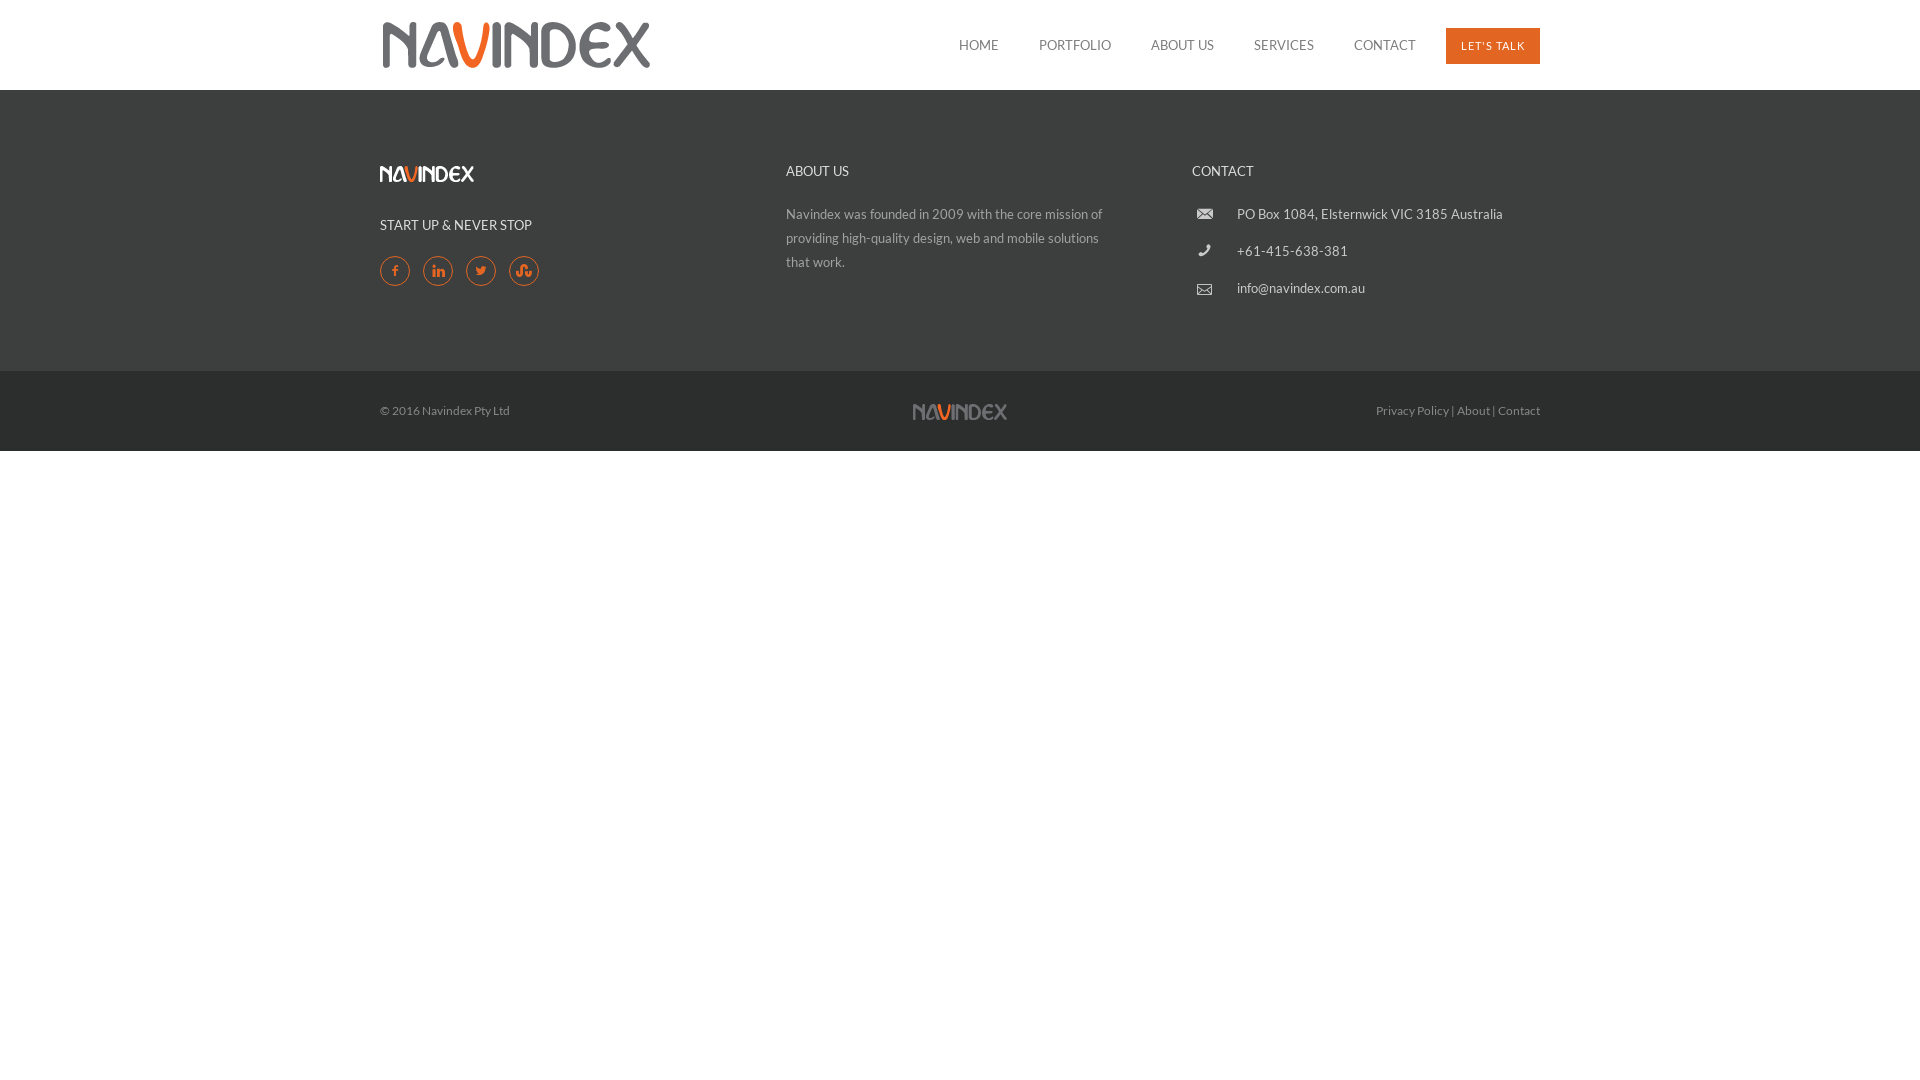  Describe the element at coordinates (1075, 45) in the screenshot. I see `PORTFOLIO` at that location.